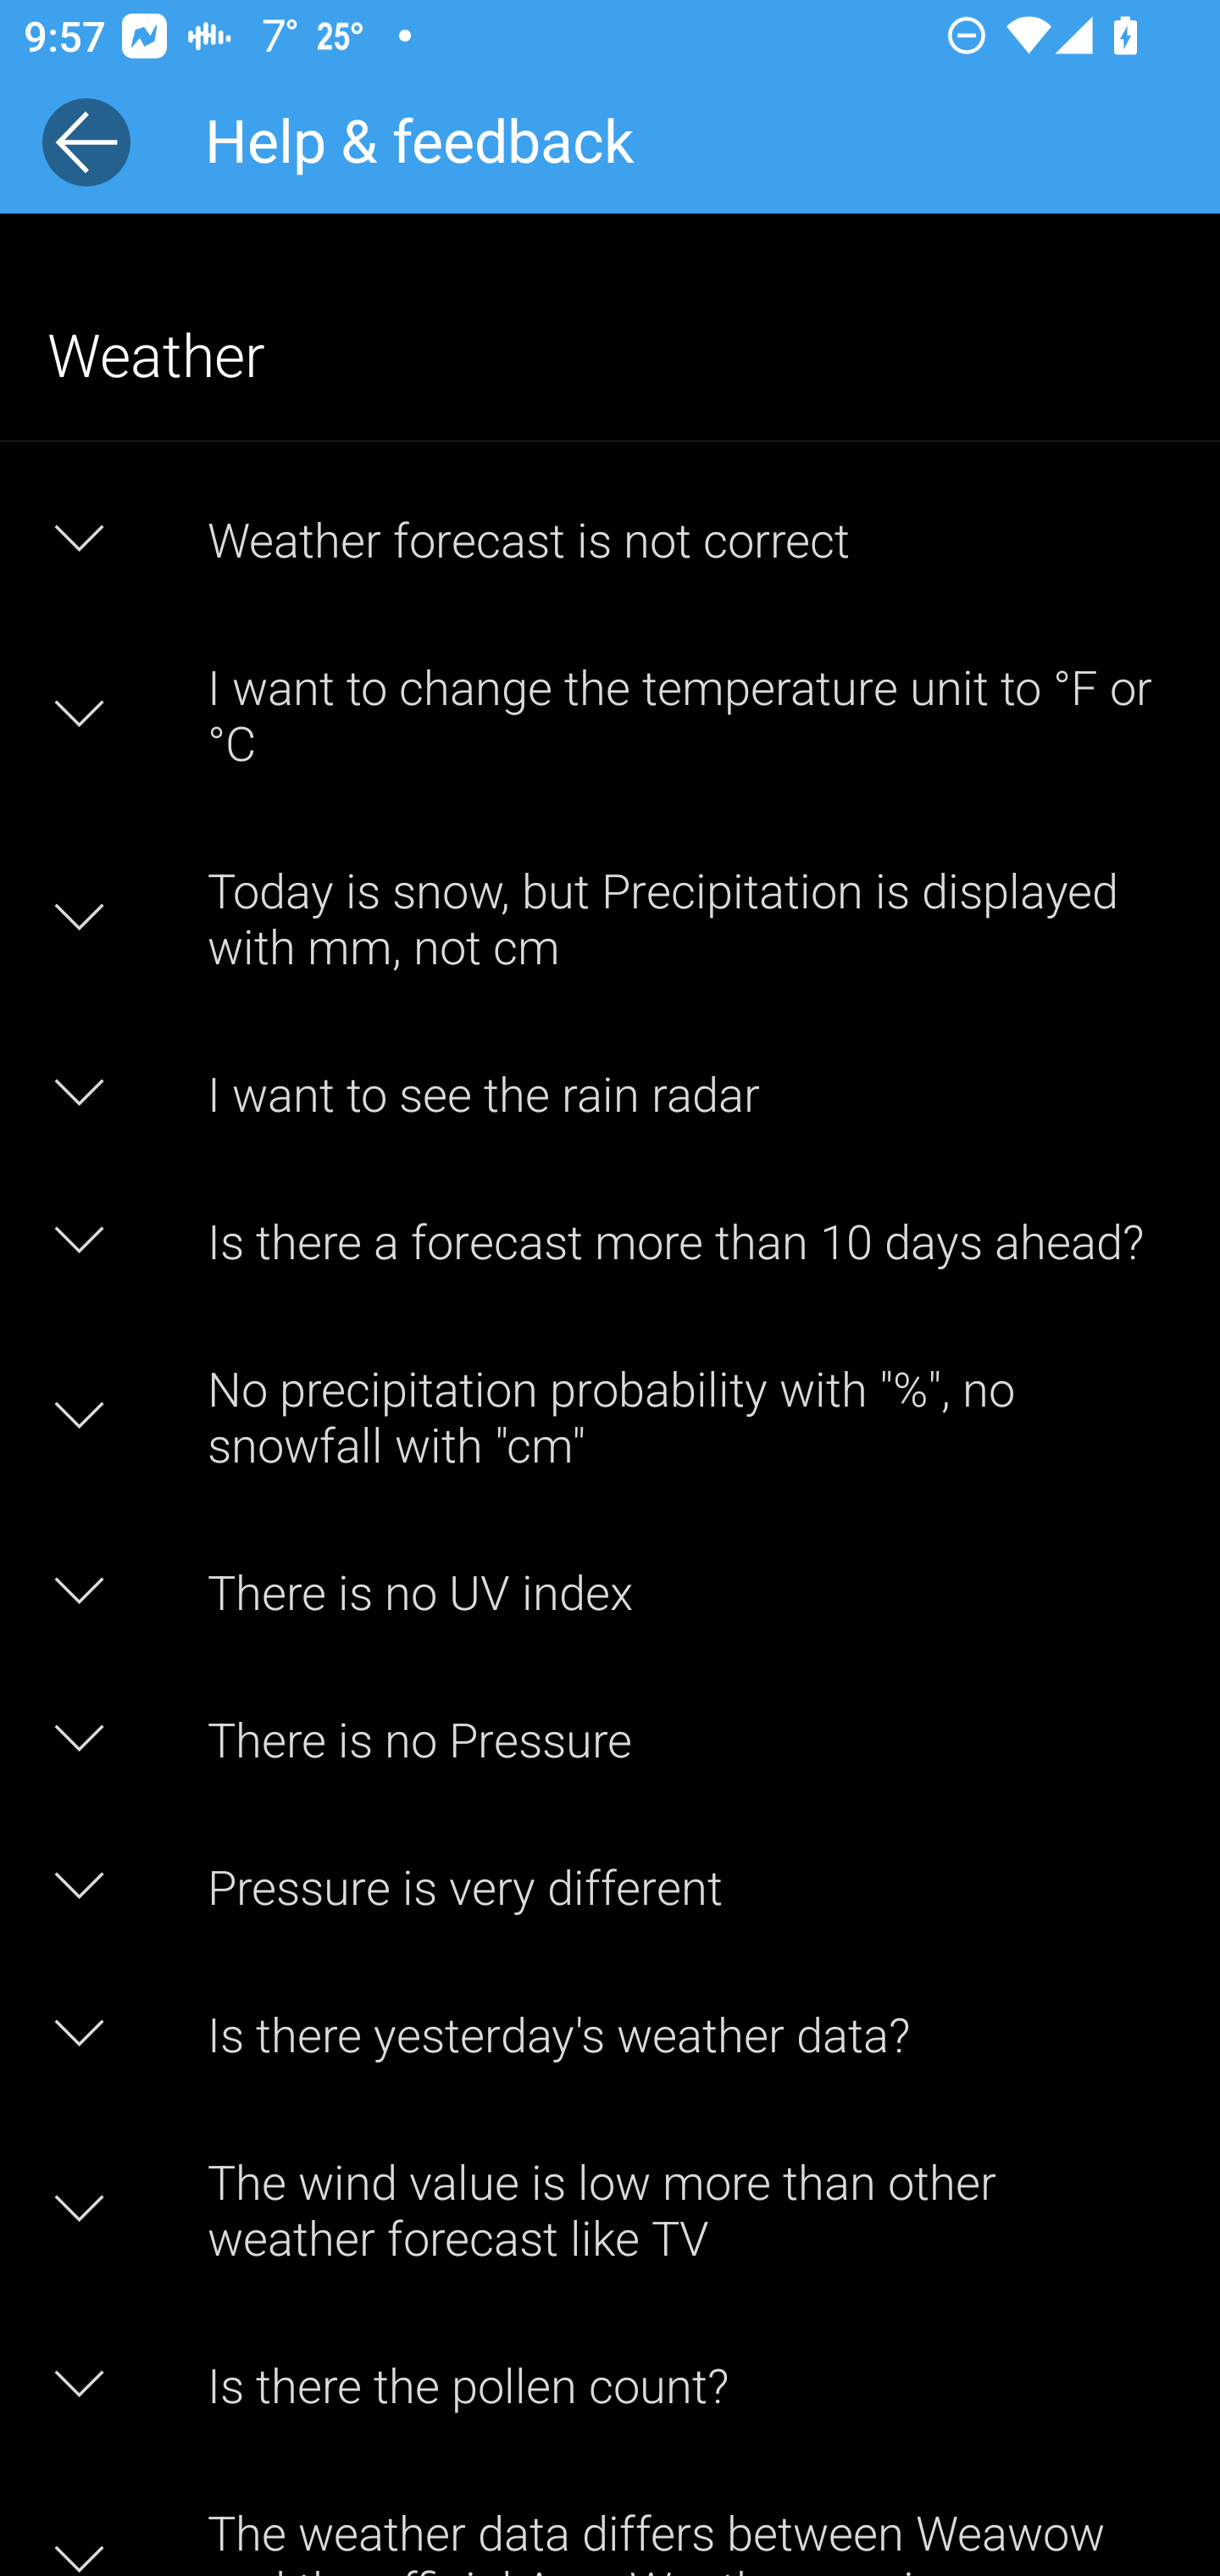  Describe the element at coordinates (610, 1886) in the screenshot. I see `Pressure is very different ` at that location.